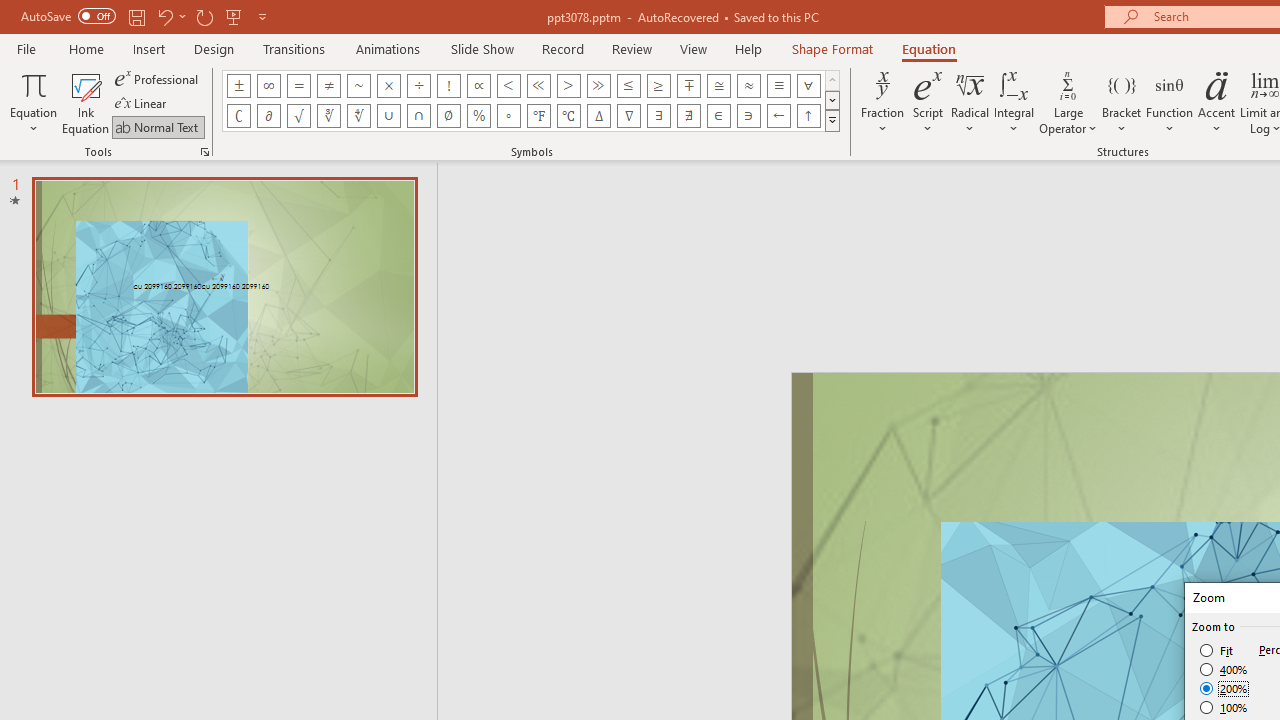  I want to click on Equation Symbol Much Greater Than, so click(598, 86).